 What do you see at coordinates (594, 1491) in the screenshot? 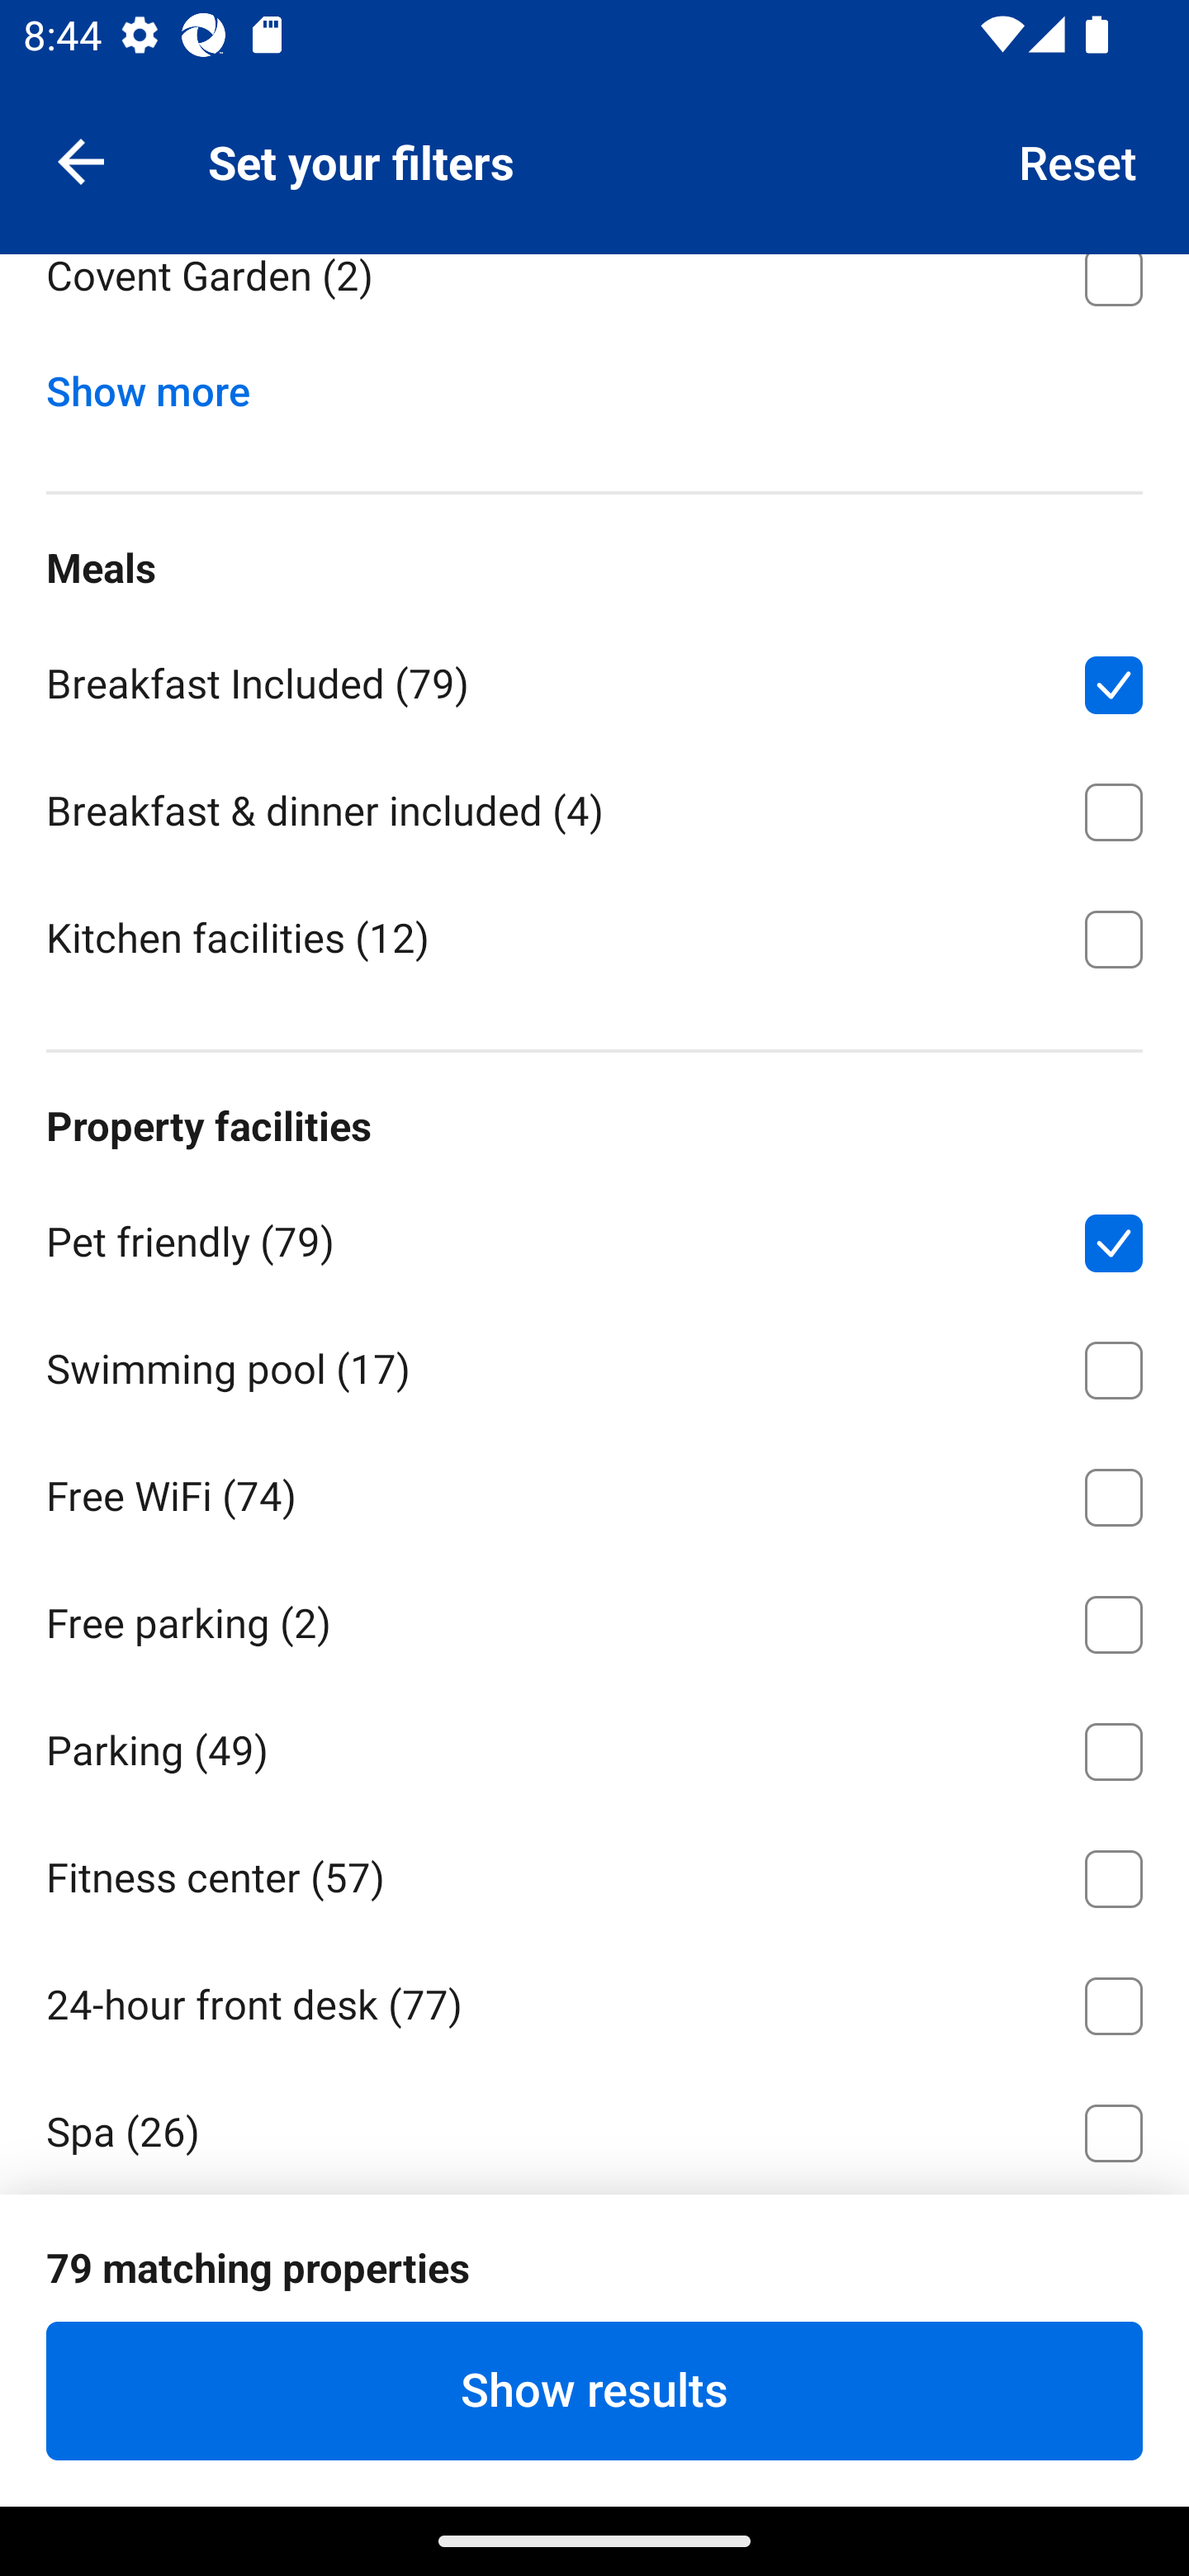
I see `Free WiFi ⁦(74)` at bounding box center [594, 1491].